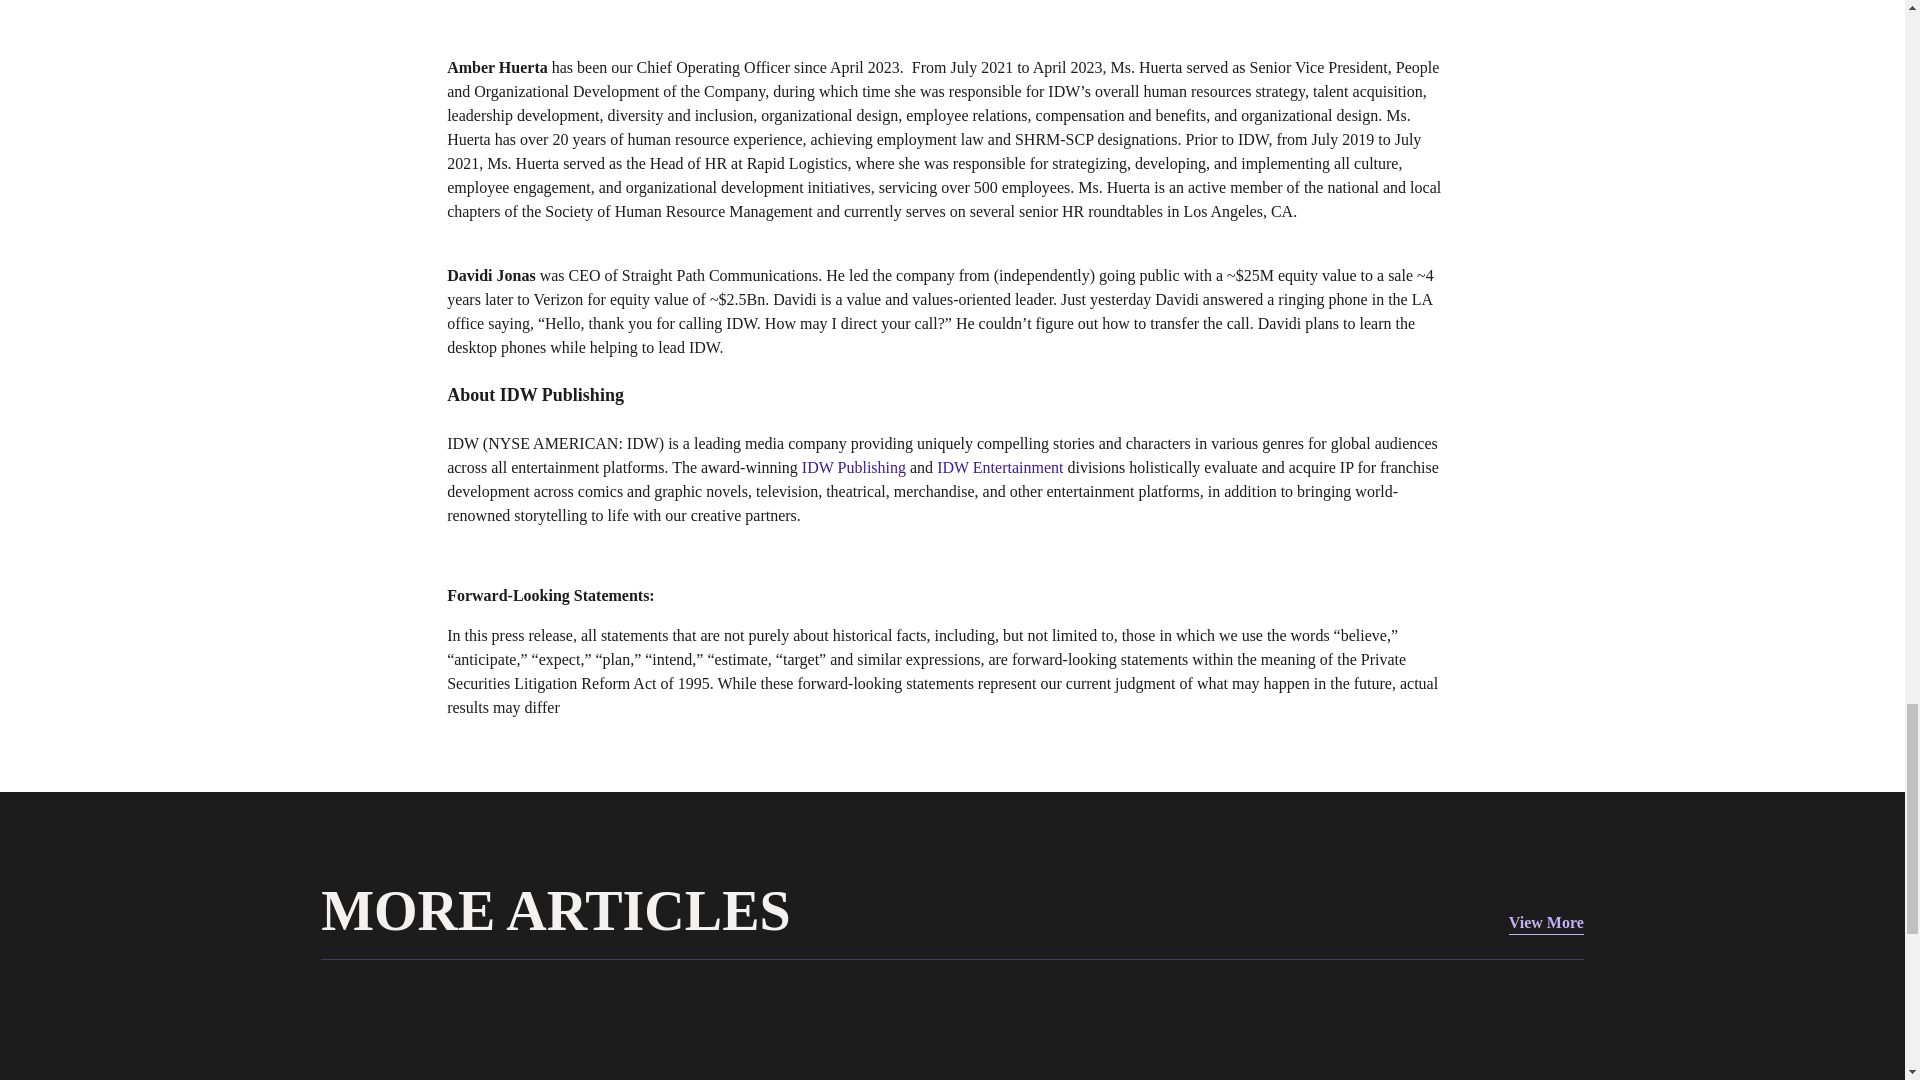 The height and width of the screenshot is (1080, 1920). I want to click on View More, so click(1546, 924).